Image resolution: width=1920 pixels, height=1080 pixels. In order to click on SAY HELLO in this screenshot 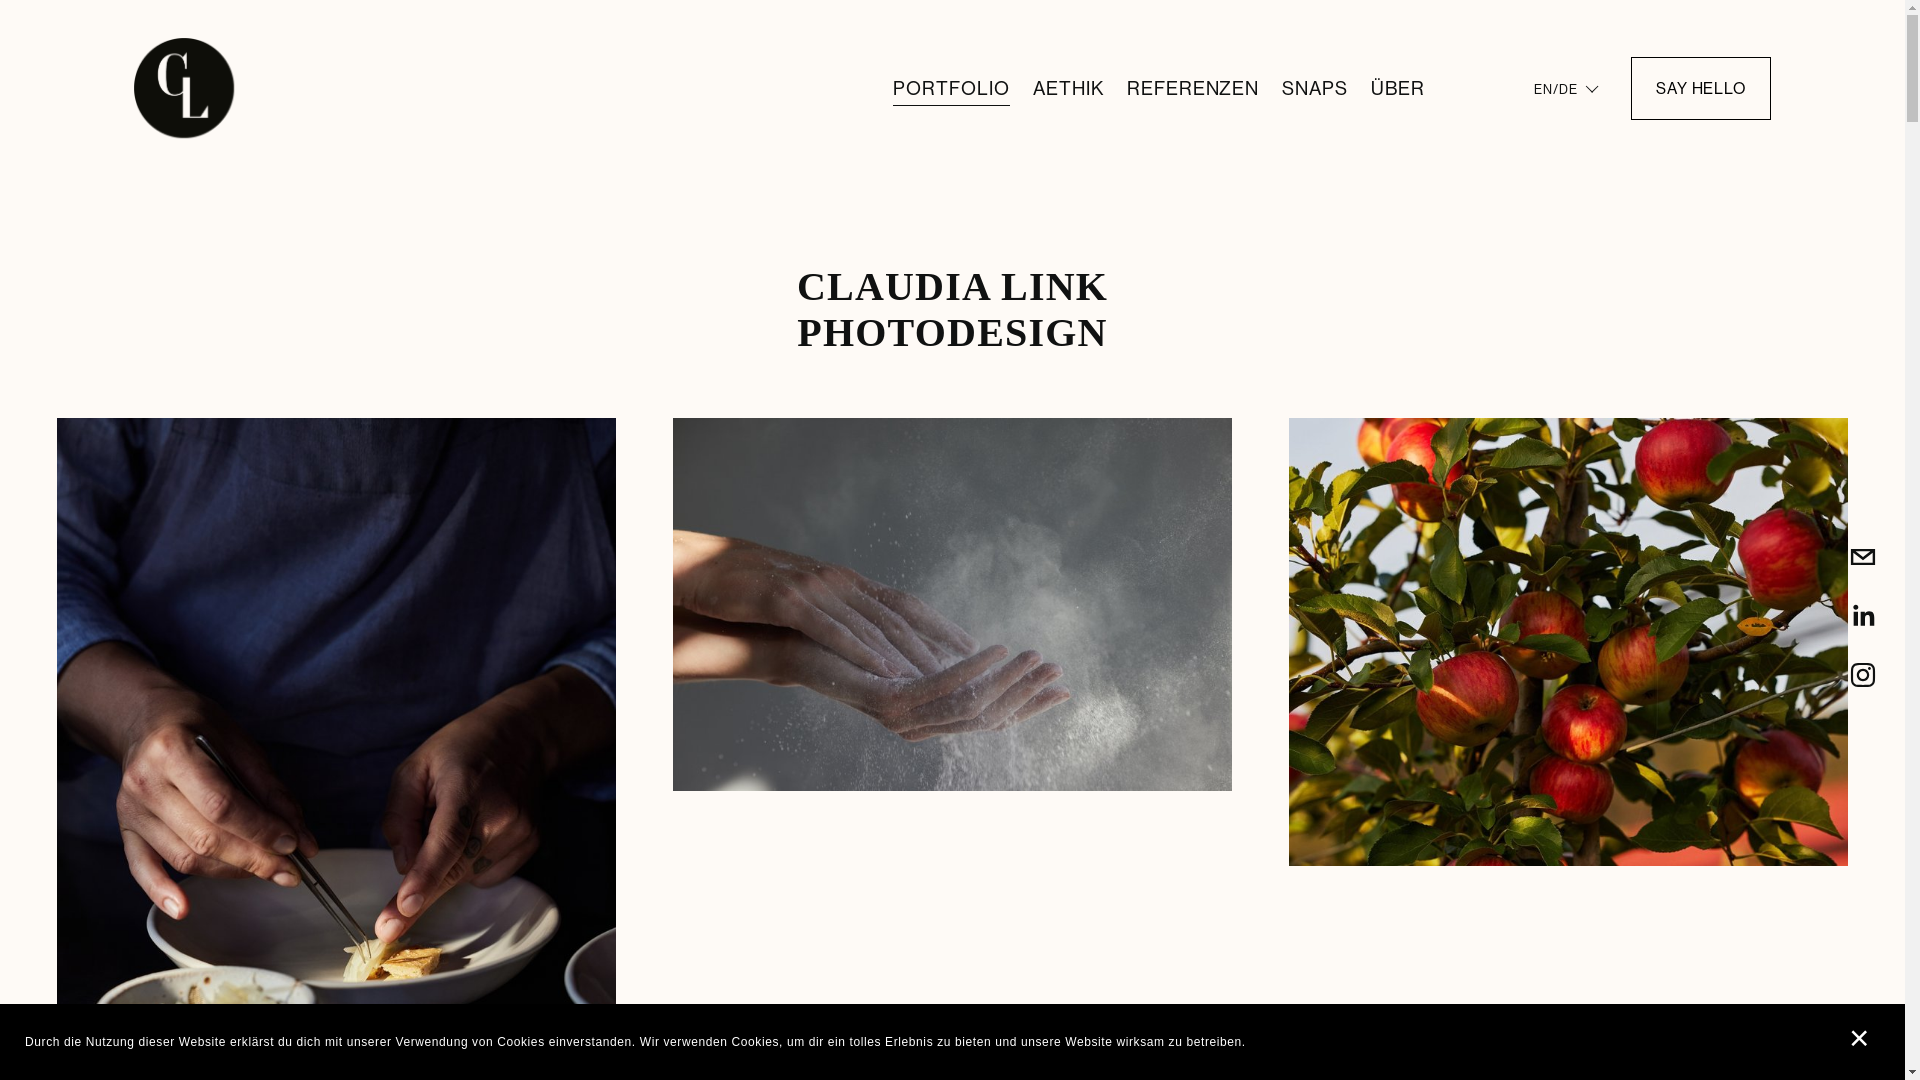, I will do `click(1700, 89)`.